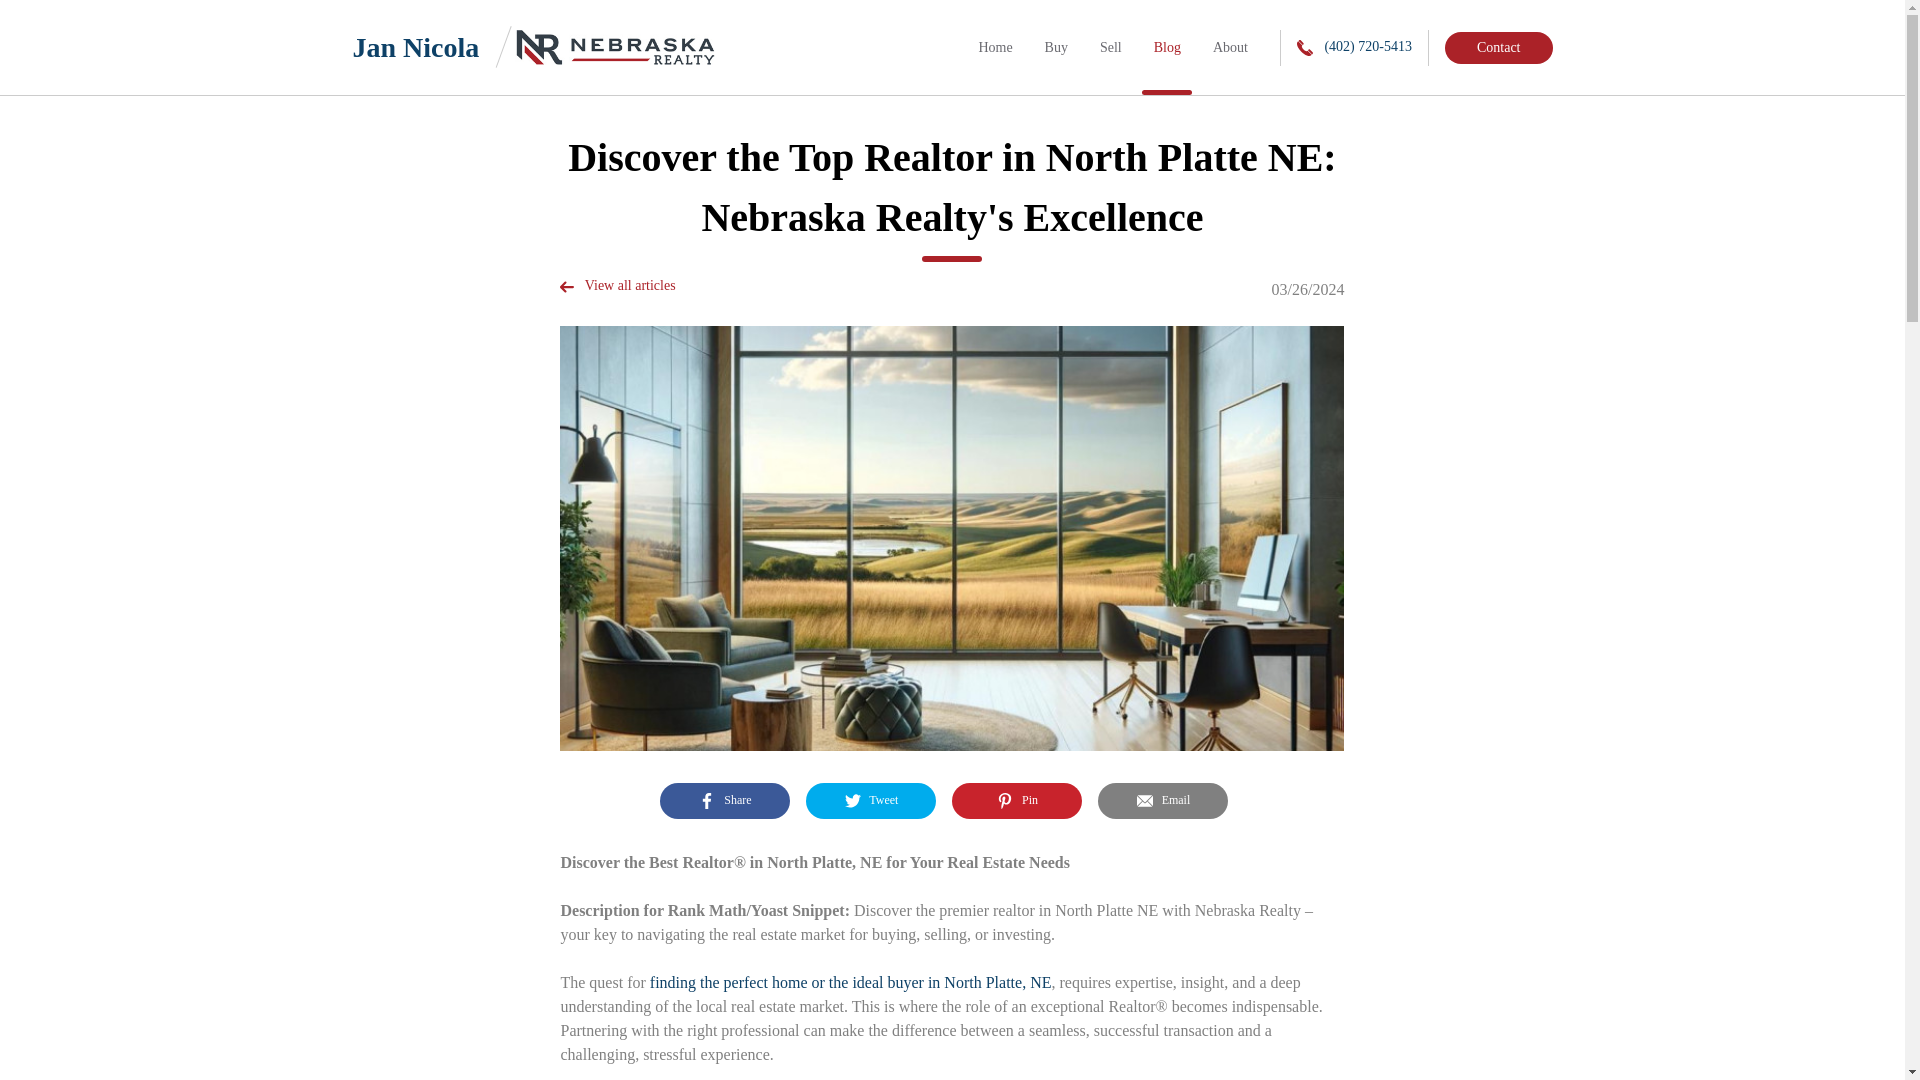  I want to click on Contact, so click(1499, 48).